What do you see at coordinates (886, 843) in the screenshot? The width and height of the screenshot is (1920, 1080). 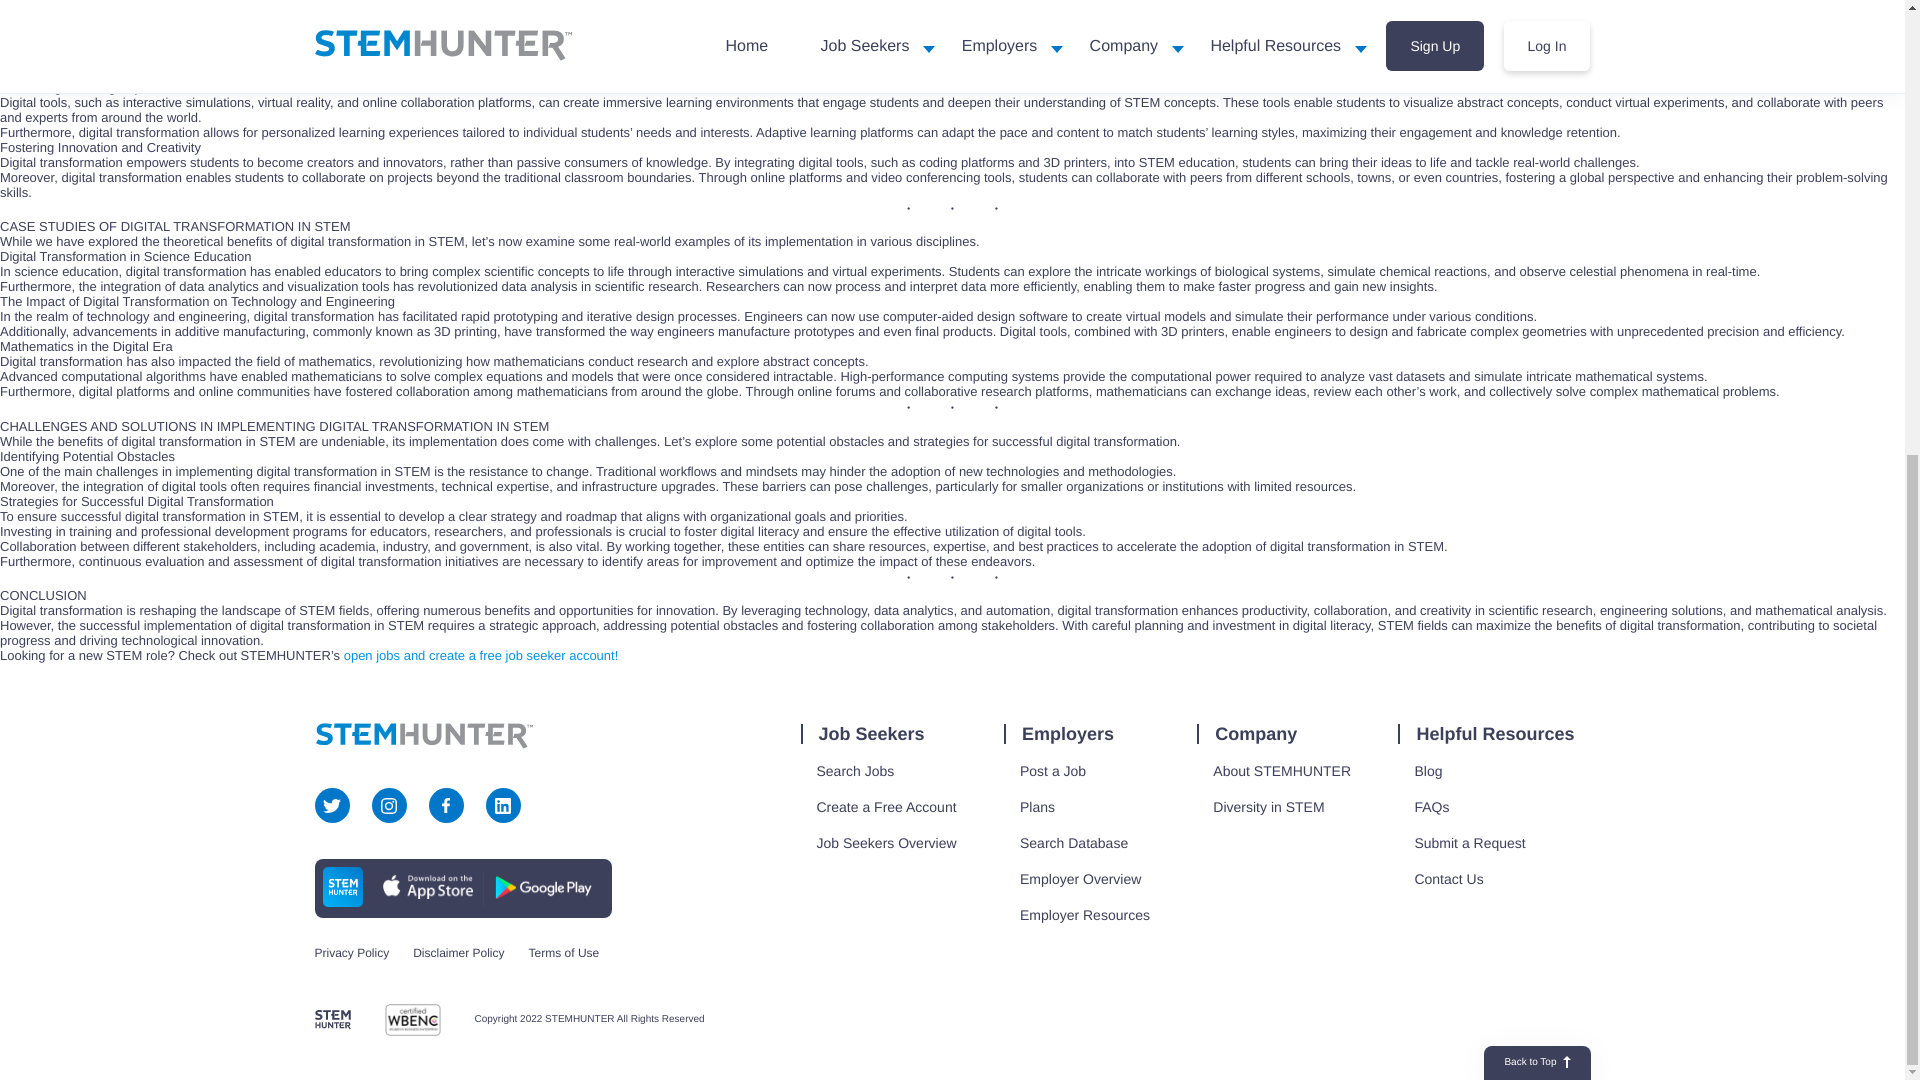 I see `Job Seekers Overview` at bounding box center [886, 843].